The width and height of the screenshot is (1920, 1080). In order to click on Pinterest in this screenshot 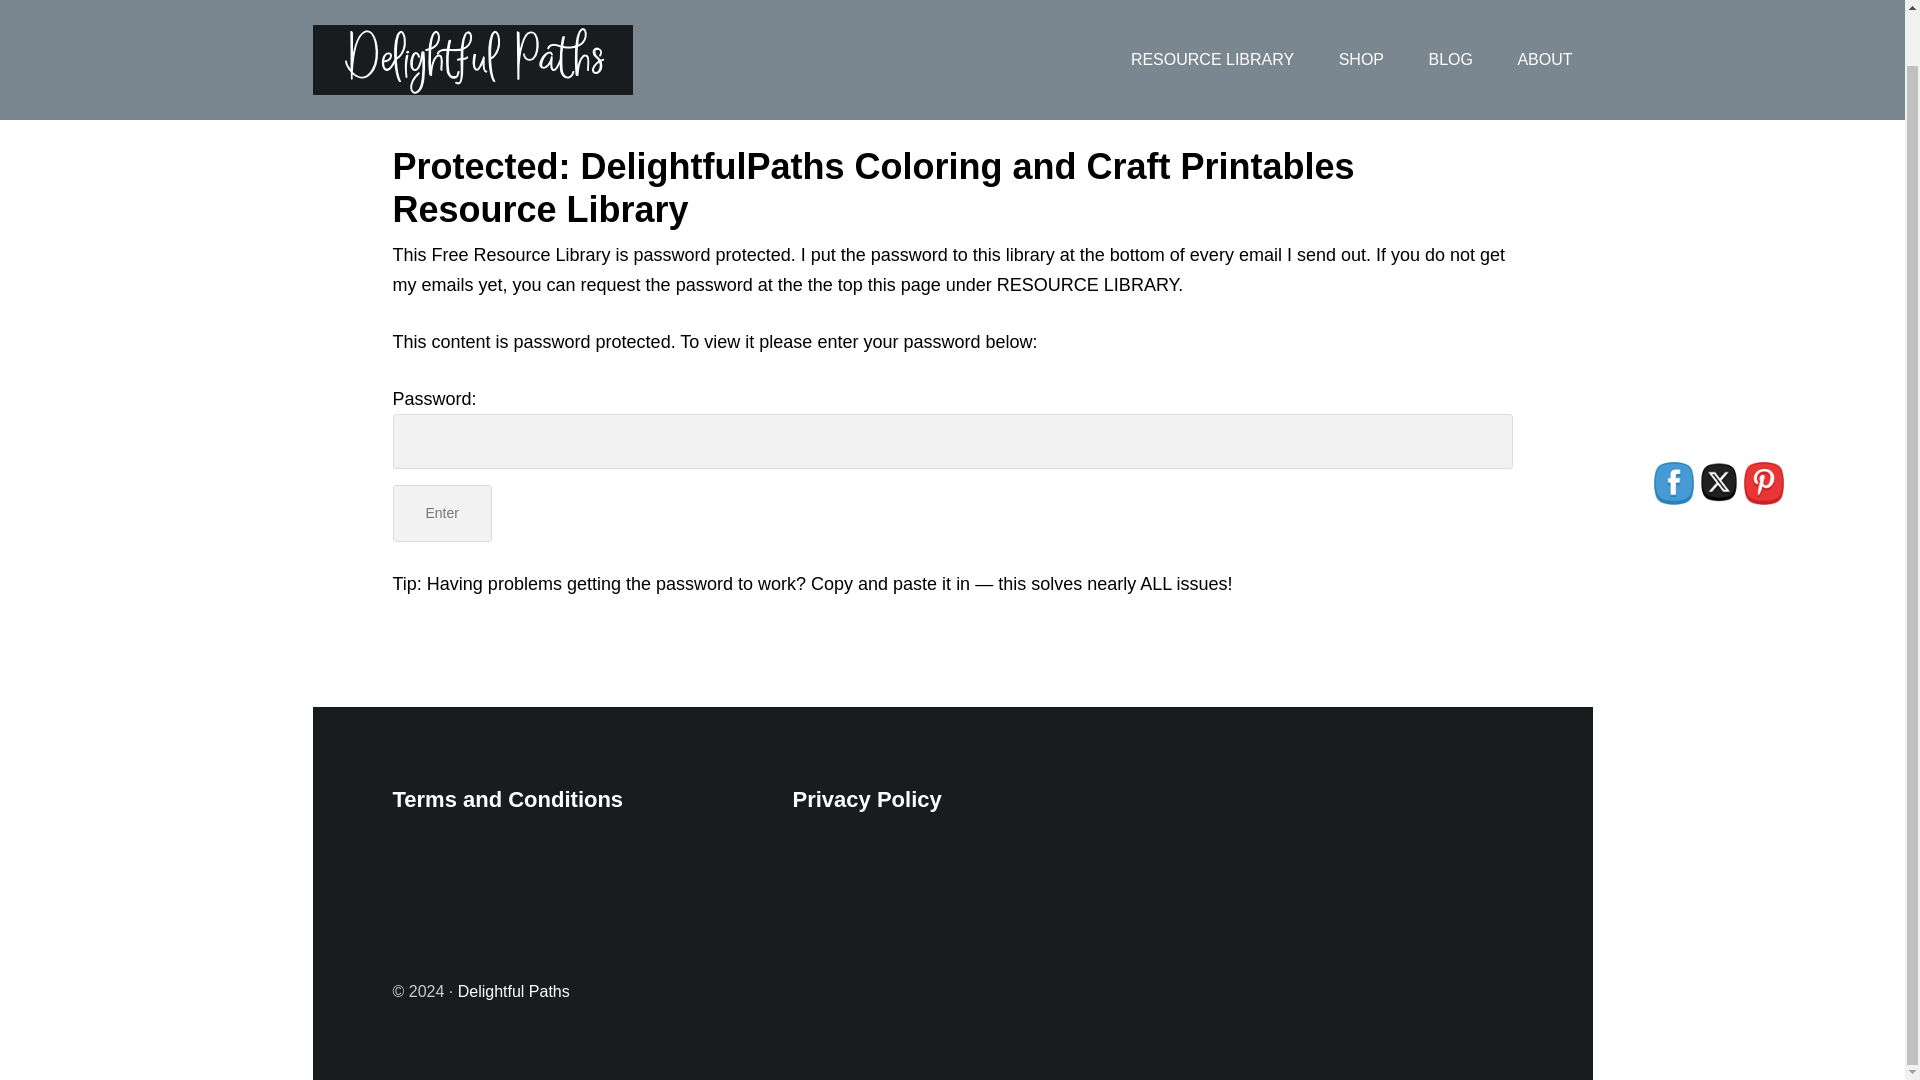, I will do `click(1763, 484)`.